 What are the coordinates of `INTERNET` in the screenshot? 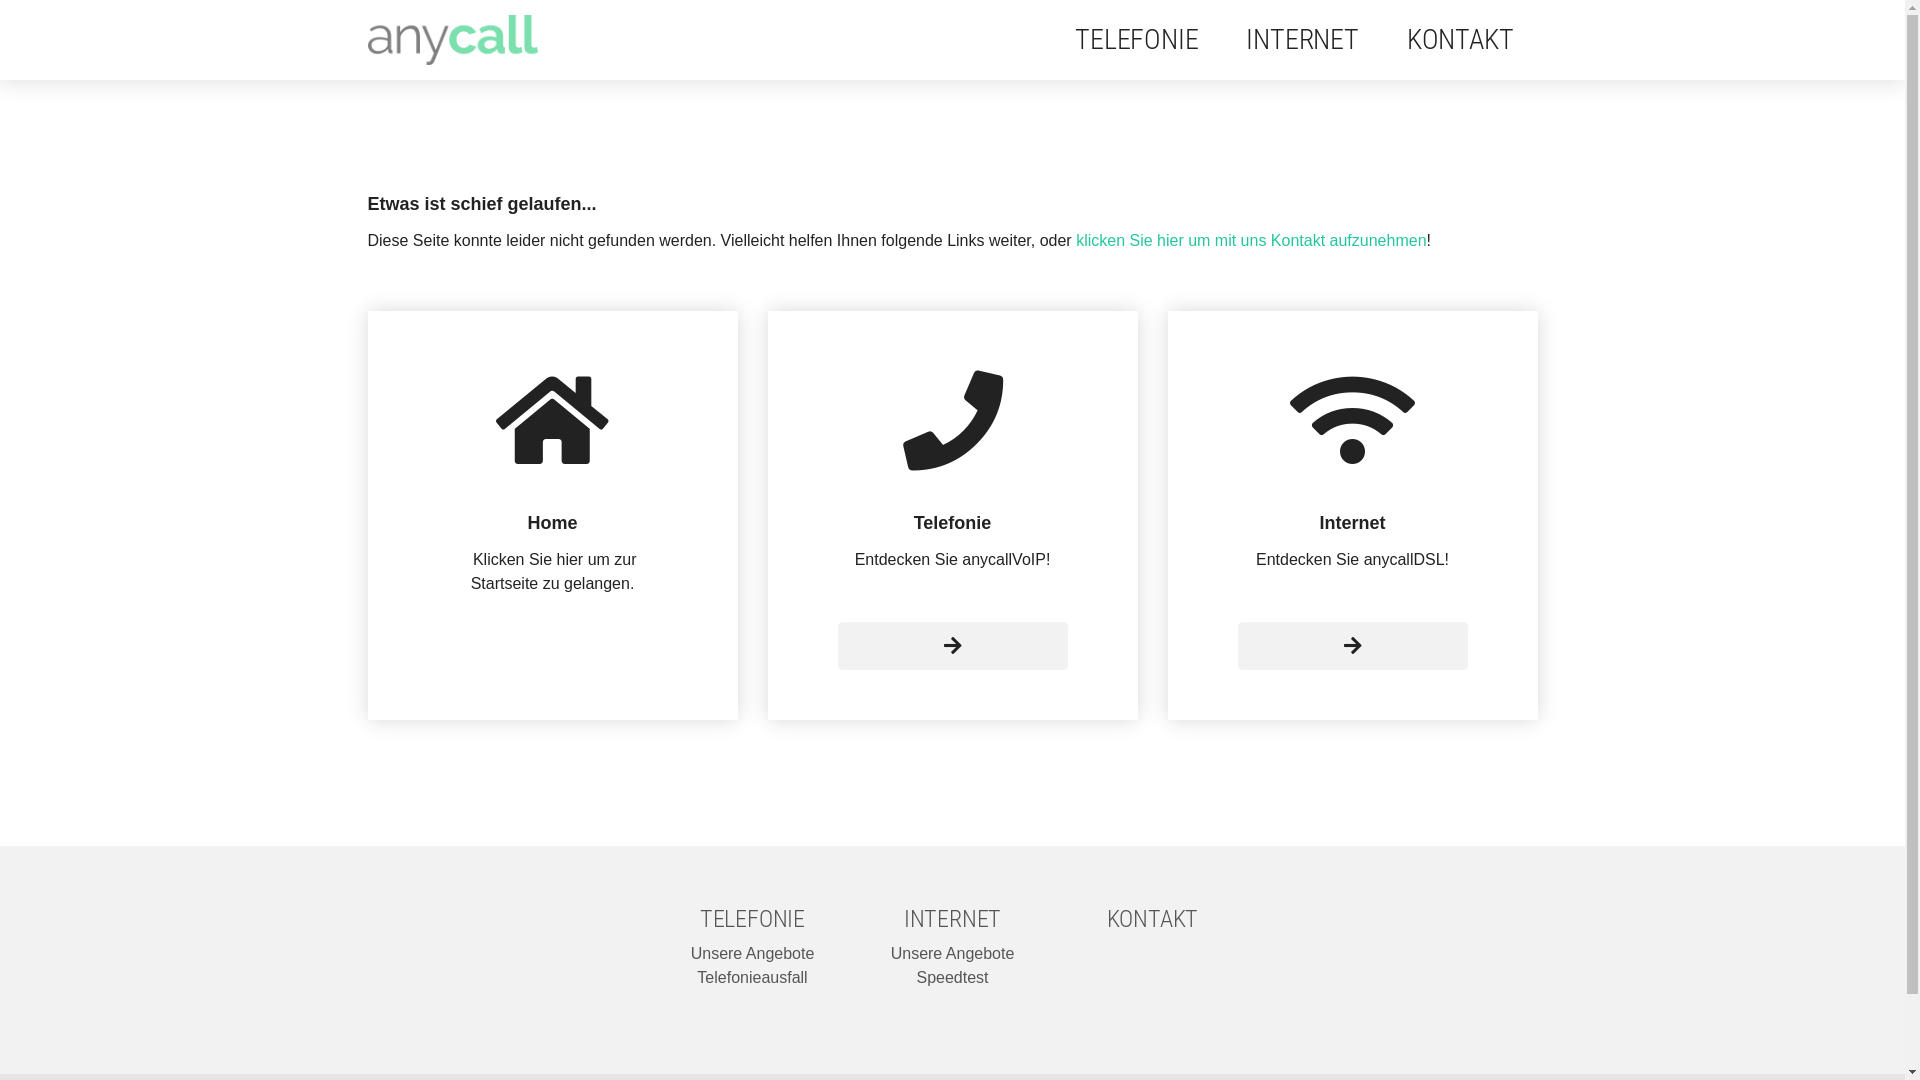 It's located at (952, 919).